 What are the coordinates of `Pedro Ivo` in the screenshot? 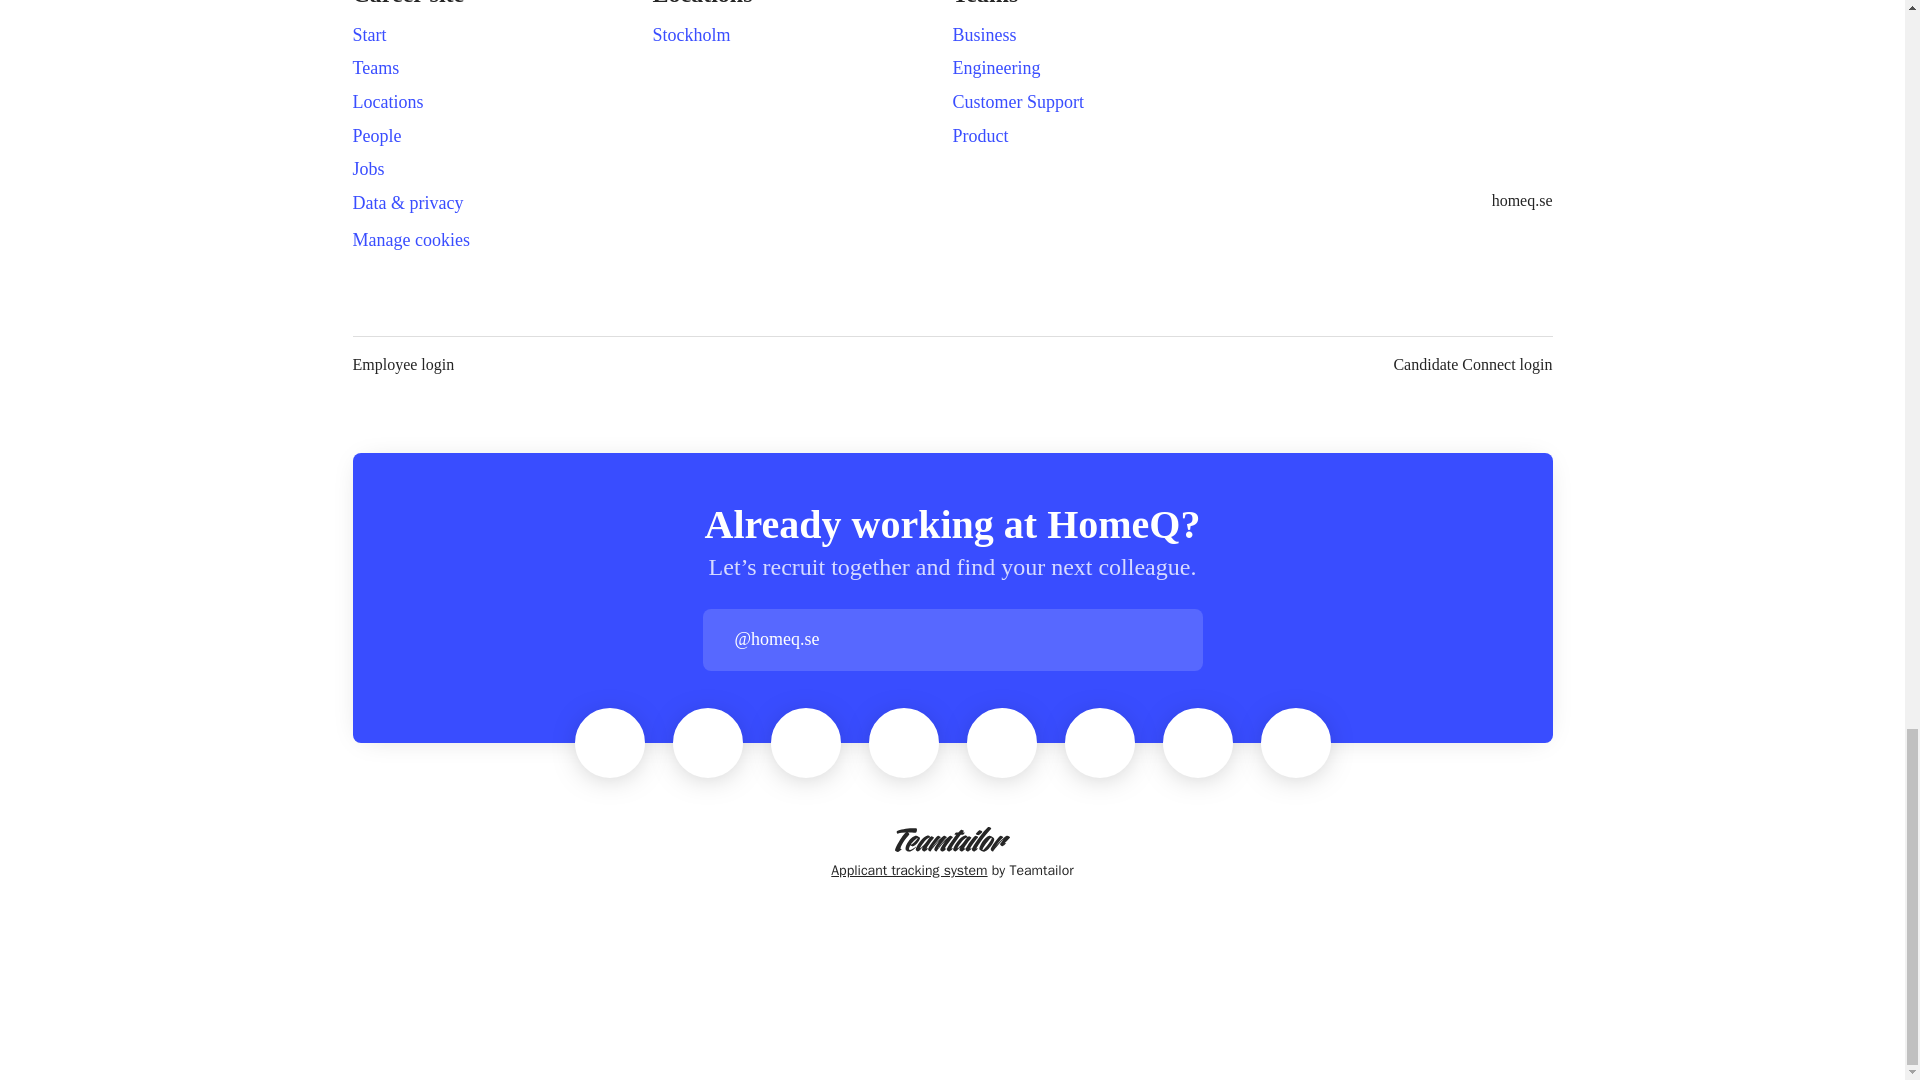 It's located at (1002, 742).